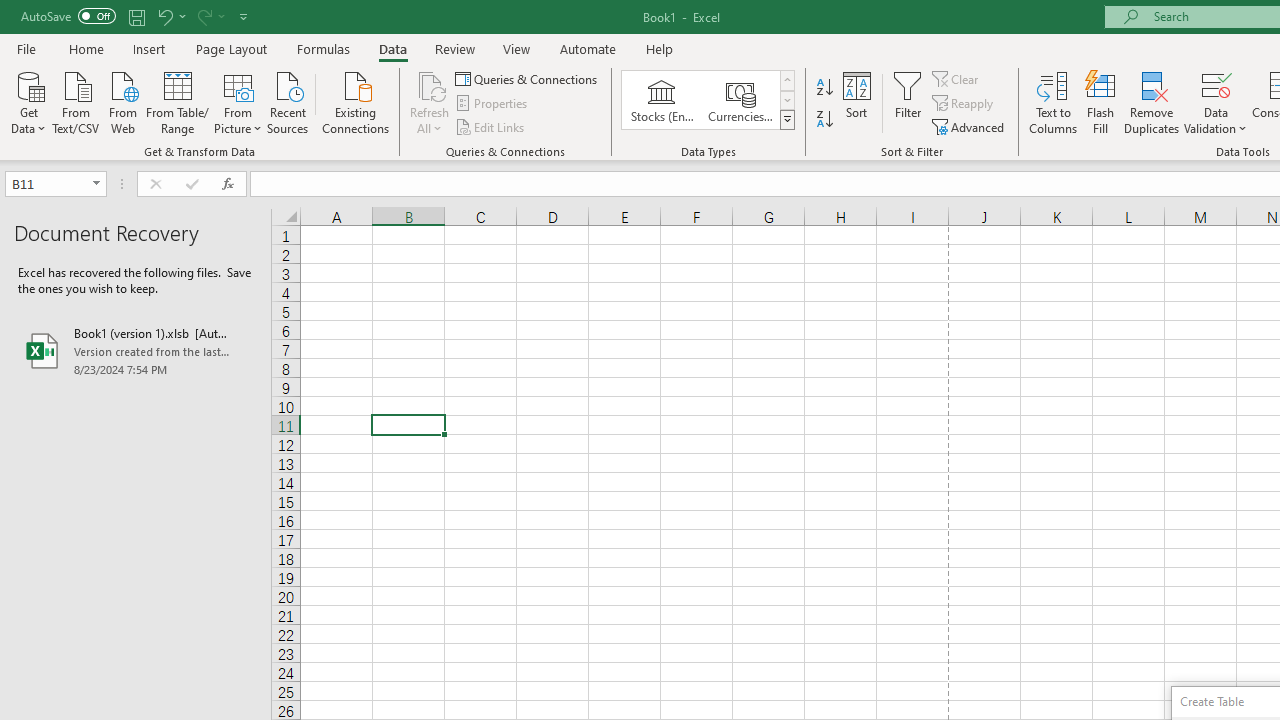 The height and width of the screenshot is (720, 1280). What do you see at coordinates (356, 101) in the screenshot?
I see `Existing Connections` at bounding box center [356, 101].